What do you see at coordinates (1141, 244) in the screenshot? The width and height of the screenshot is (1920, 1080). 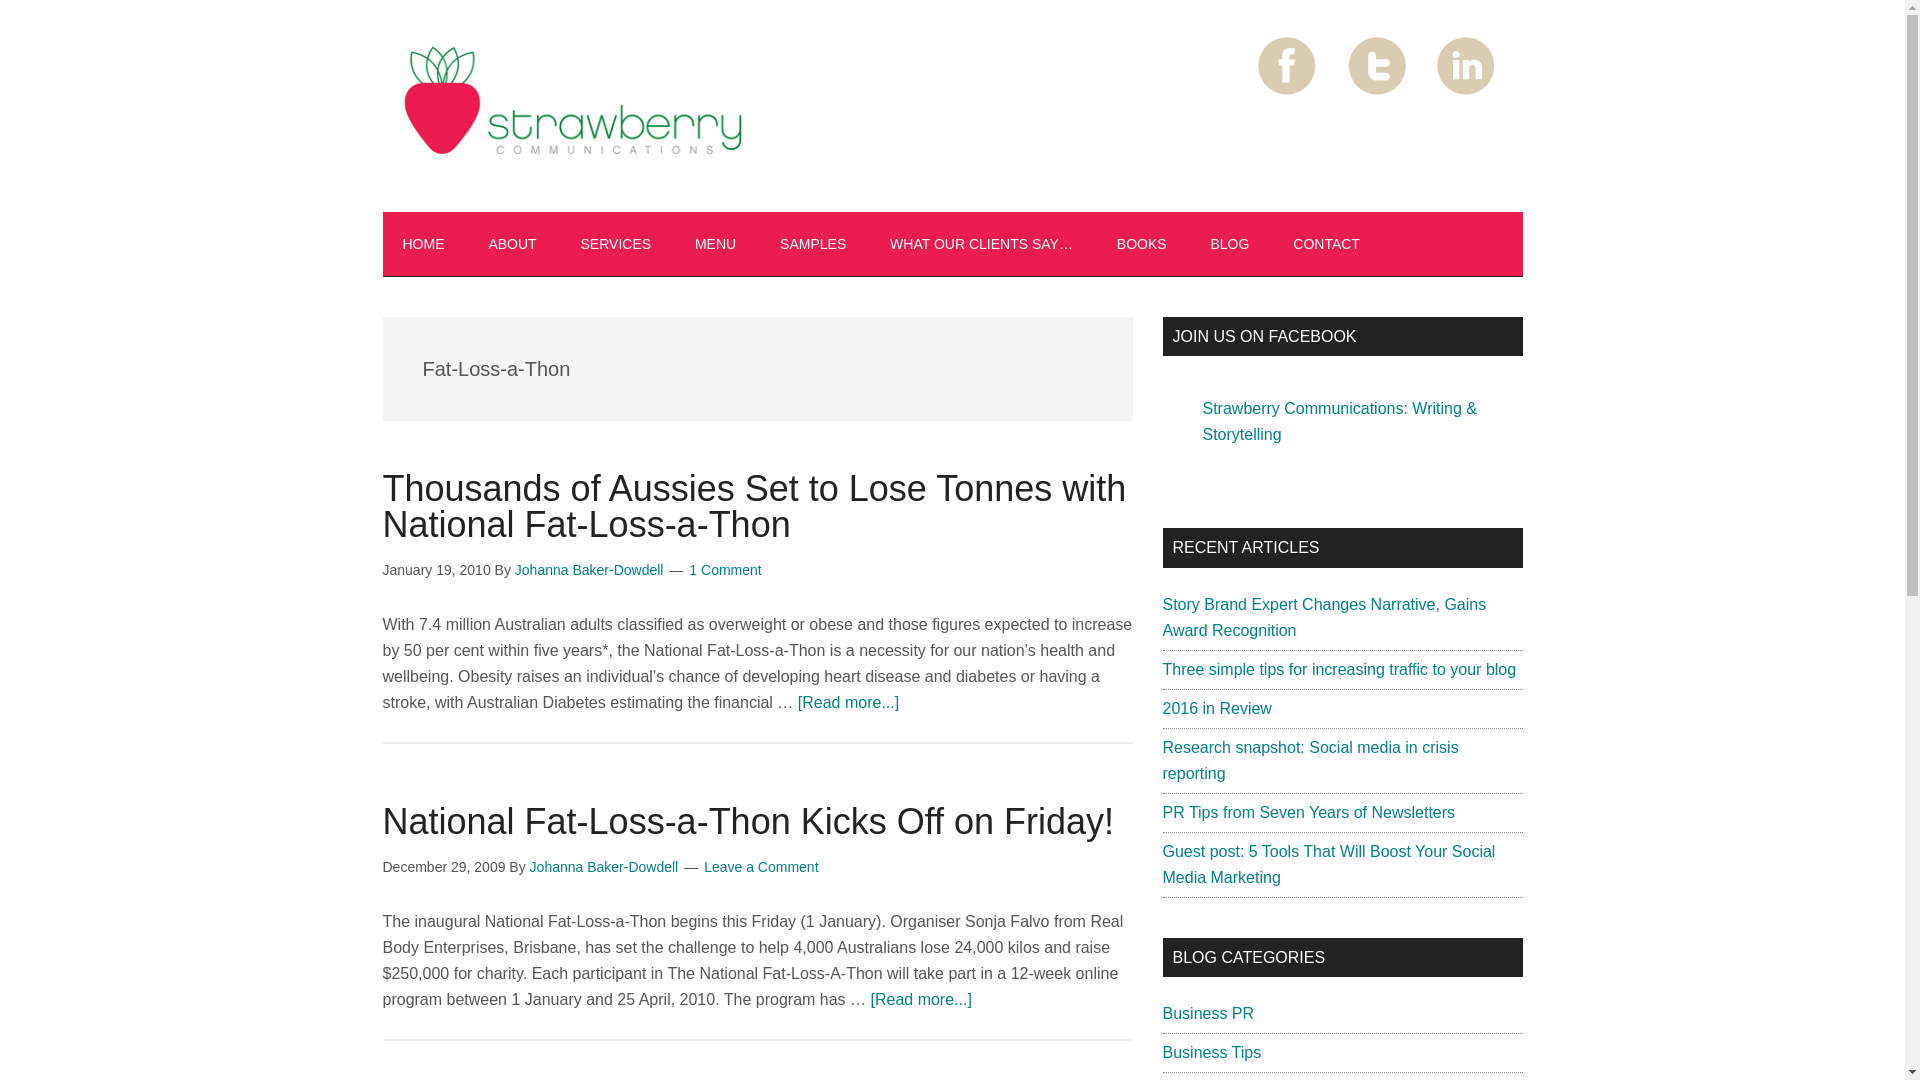 I see `BOOKS` at bounding box center [1141, 244].